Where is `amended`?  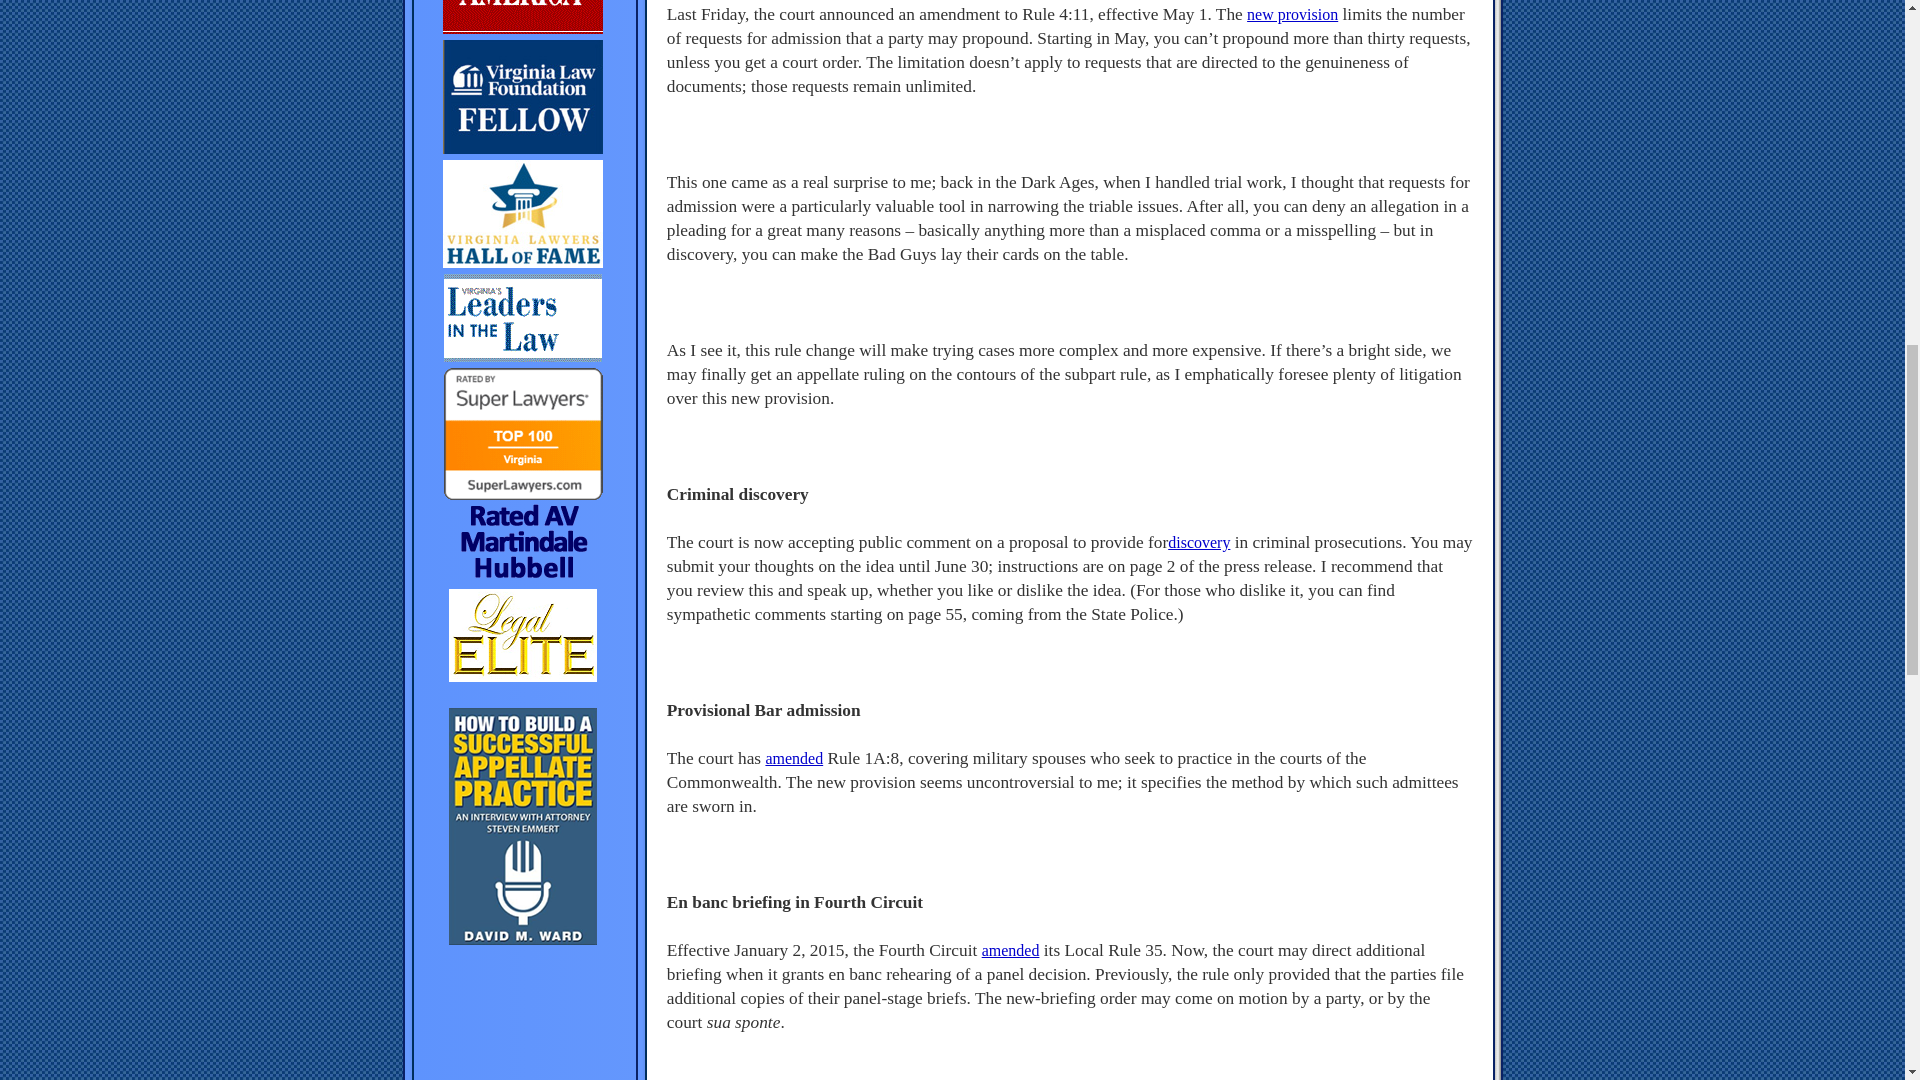
amended is located at coordinates (794, 758).